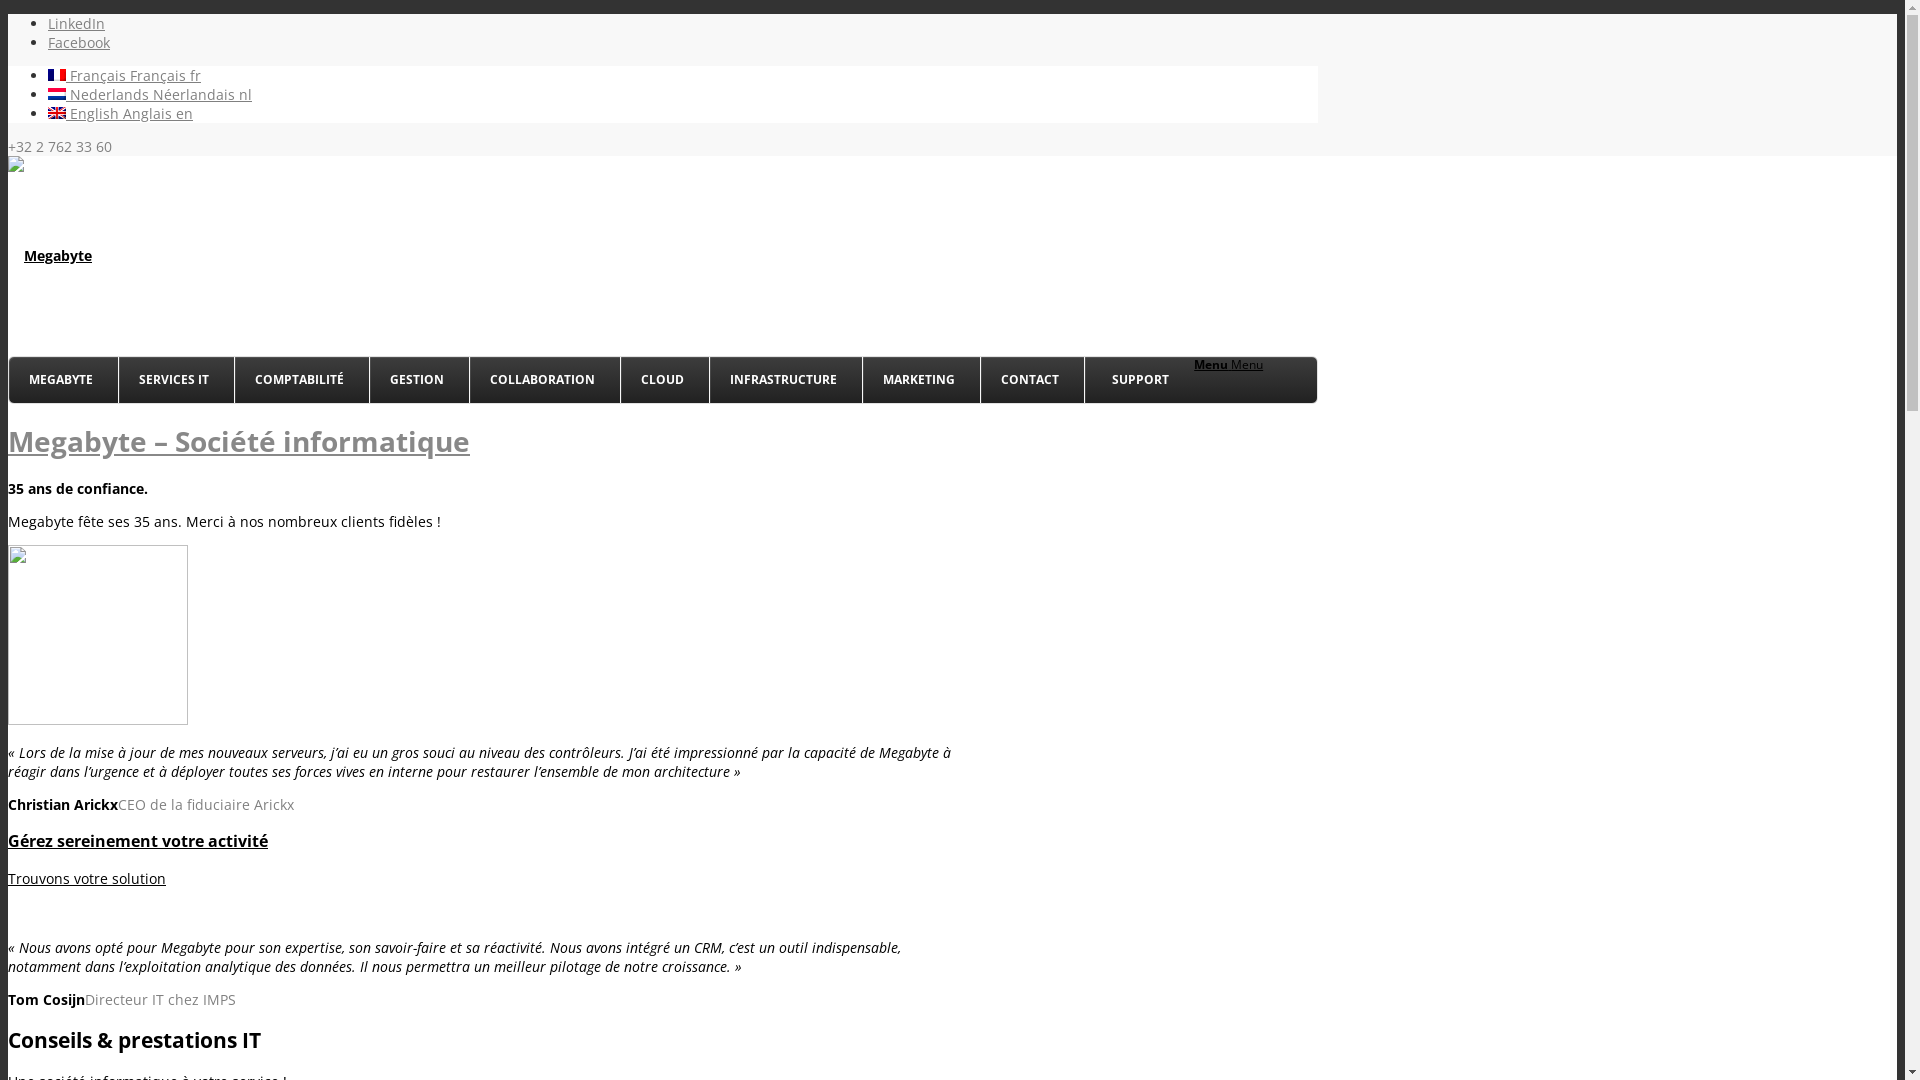  What do you see at coordinates (79, 42) in the screenshot?
I see `Facebook` at bounding box center [79, 42].